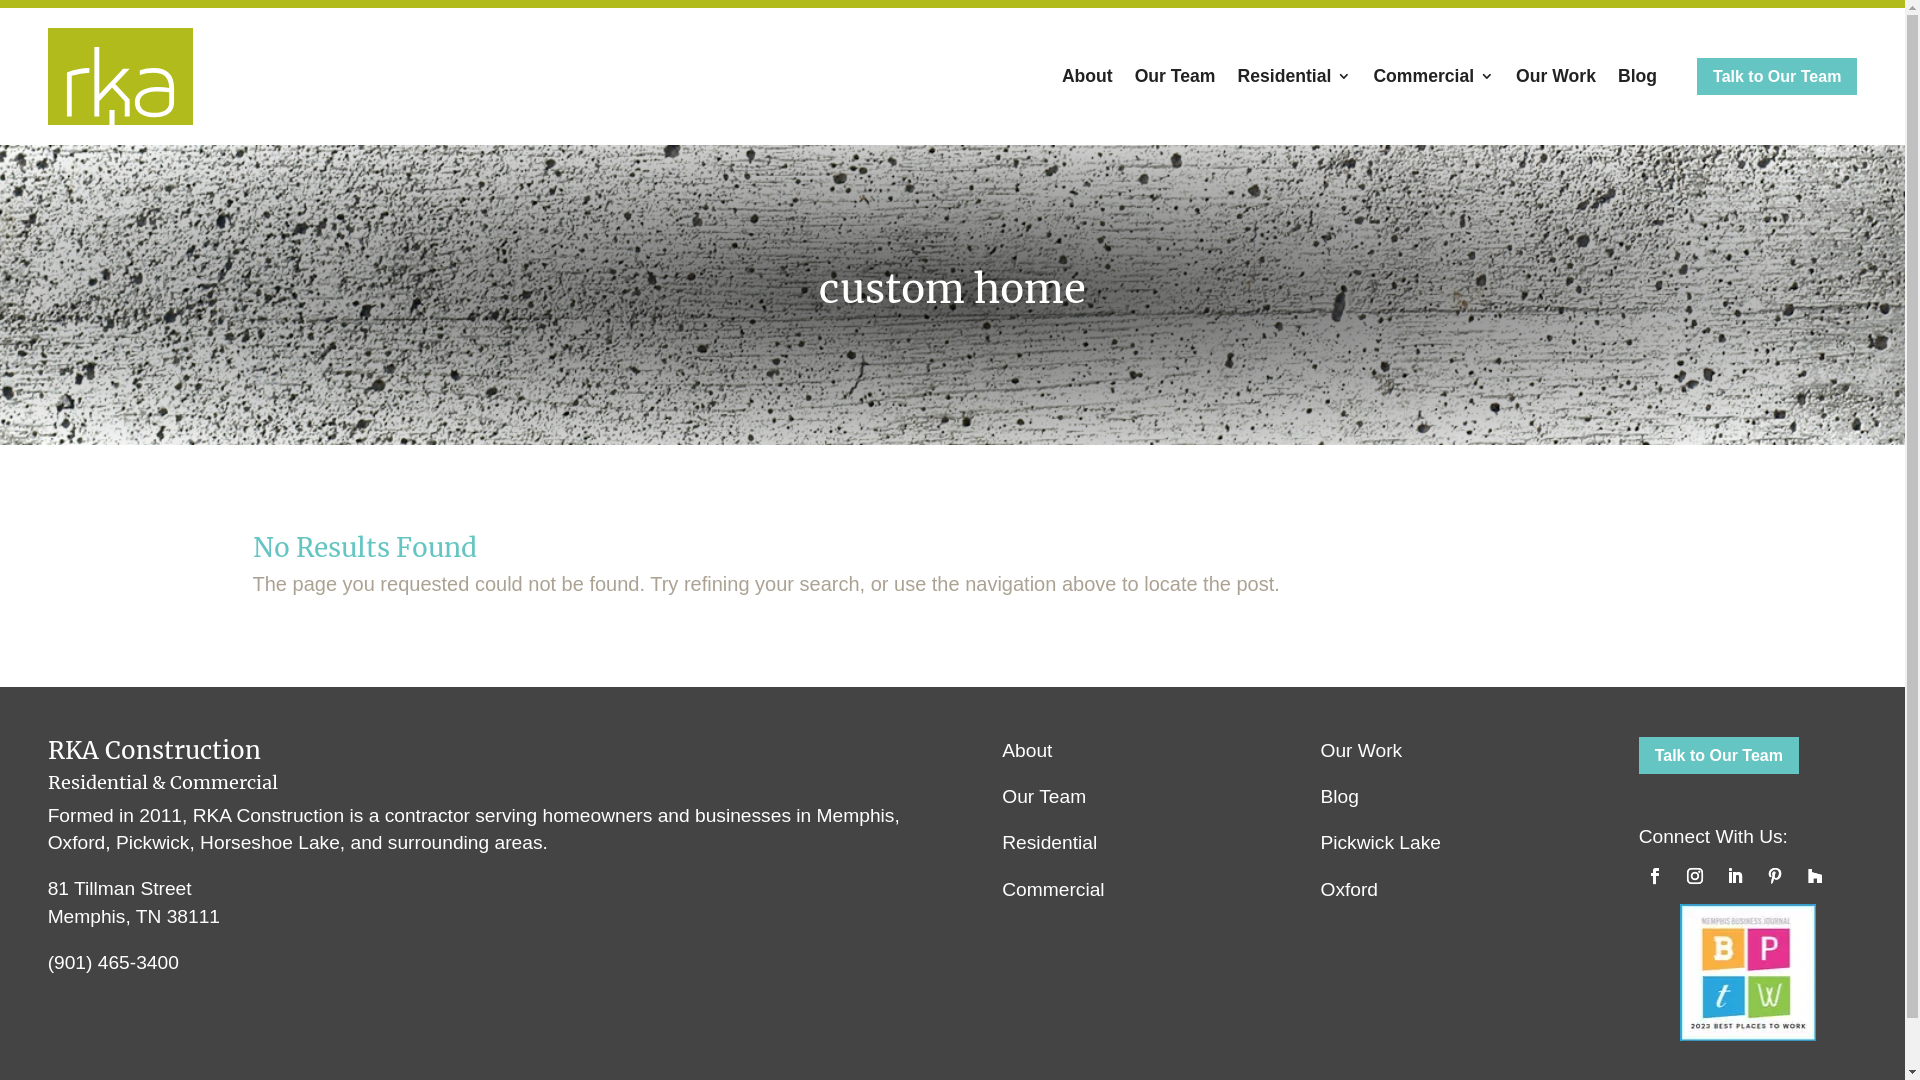 Image resolution: width=1920 pixels, height=1080 pixels. I want to click on Blog, so click(1638, 76).